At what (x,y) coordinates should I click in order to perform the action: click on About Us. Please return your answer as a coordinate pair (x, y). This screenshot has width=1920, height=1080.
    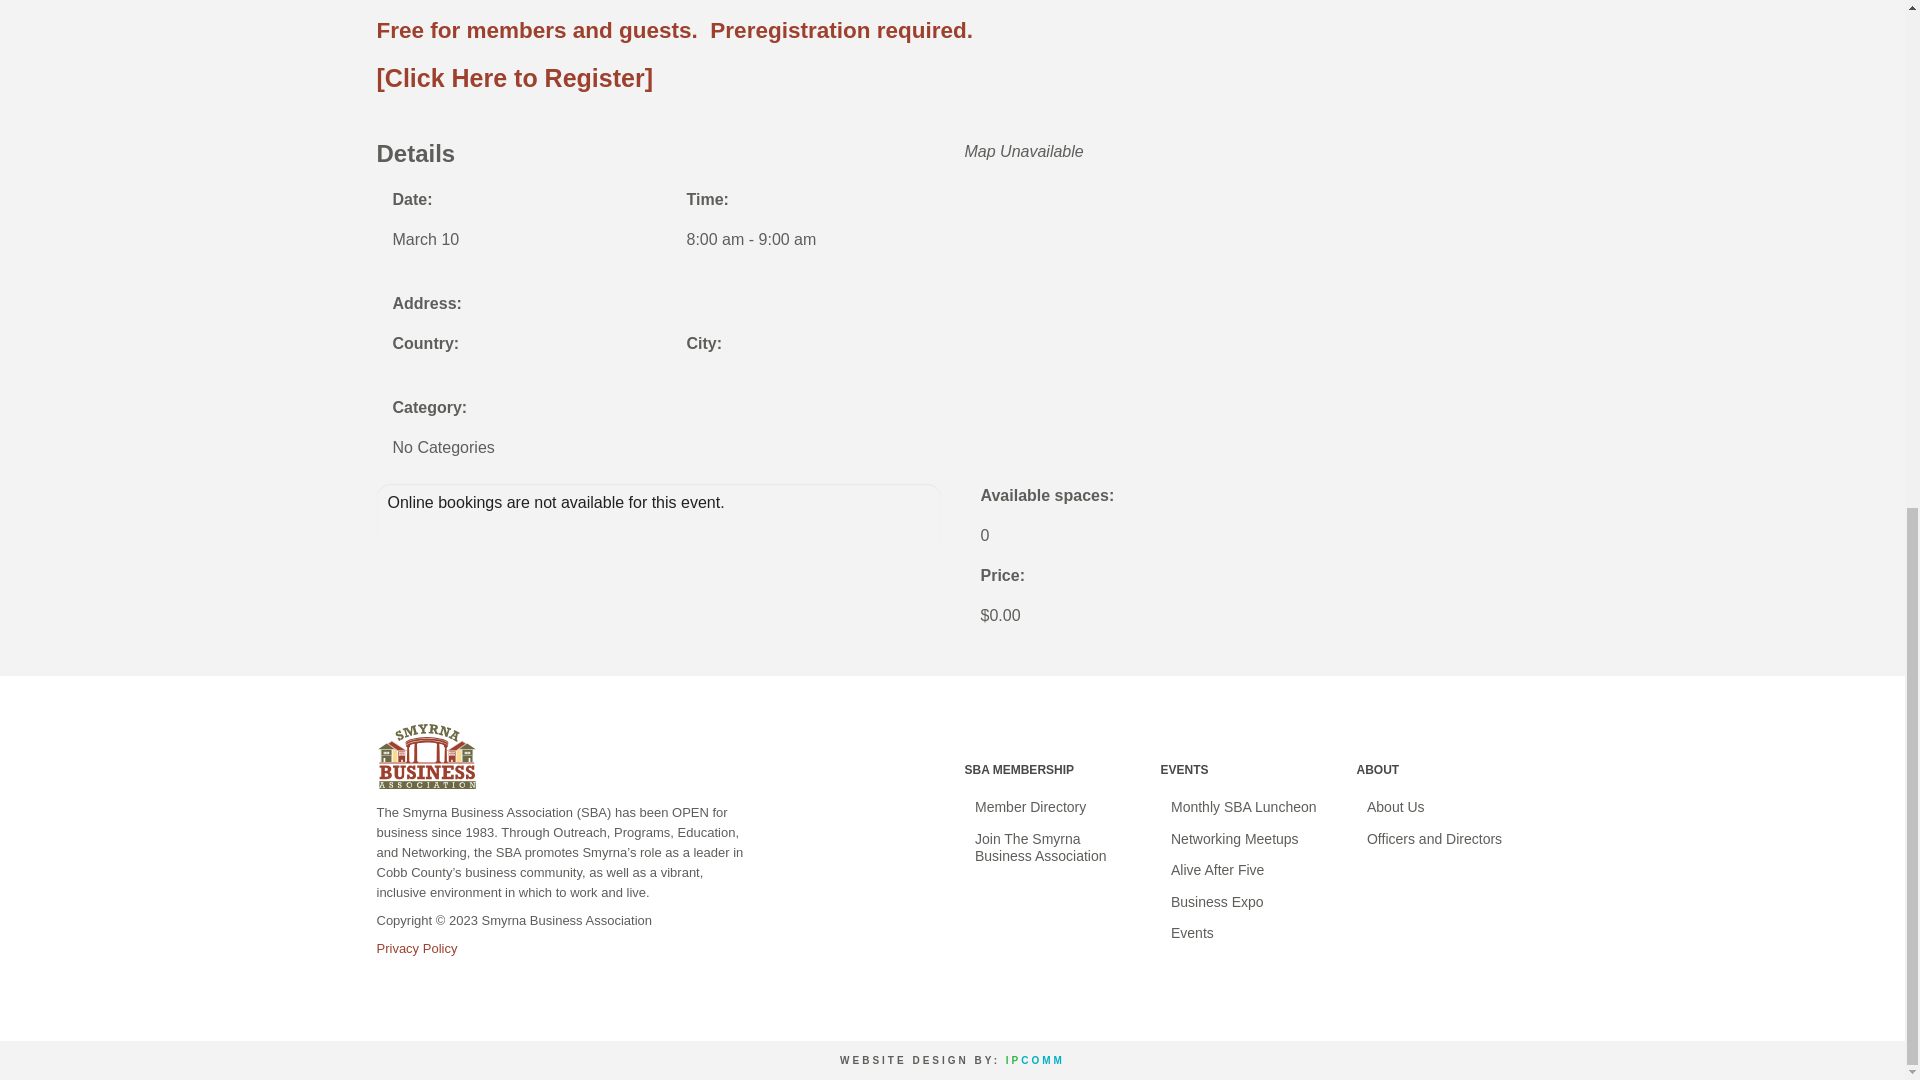
    Looking at the image, I should click on (1442, 808).